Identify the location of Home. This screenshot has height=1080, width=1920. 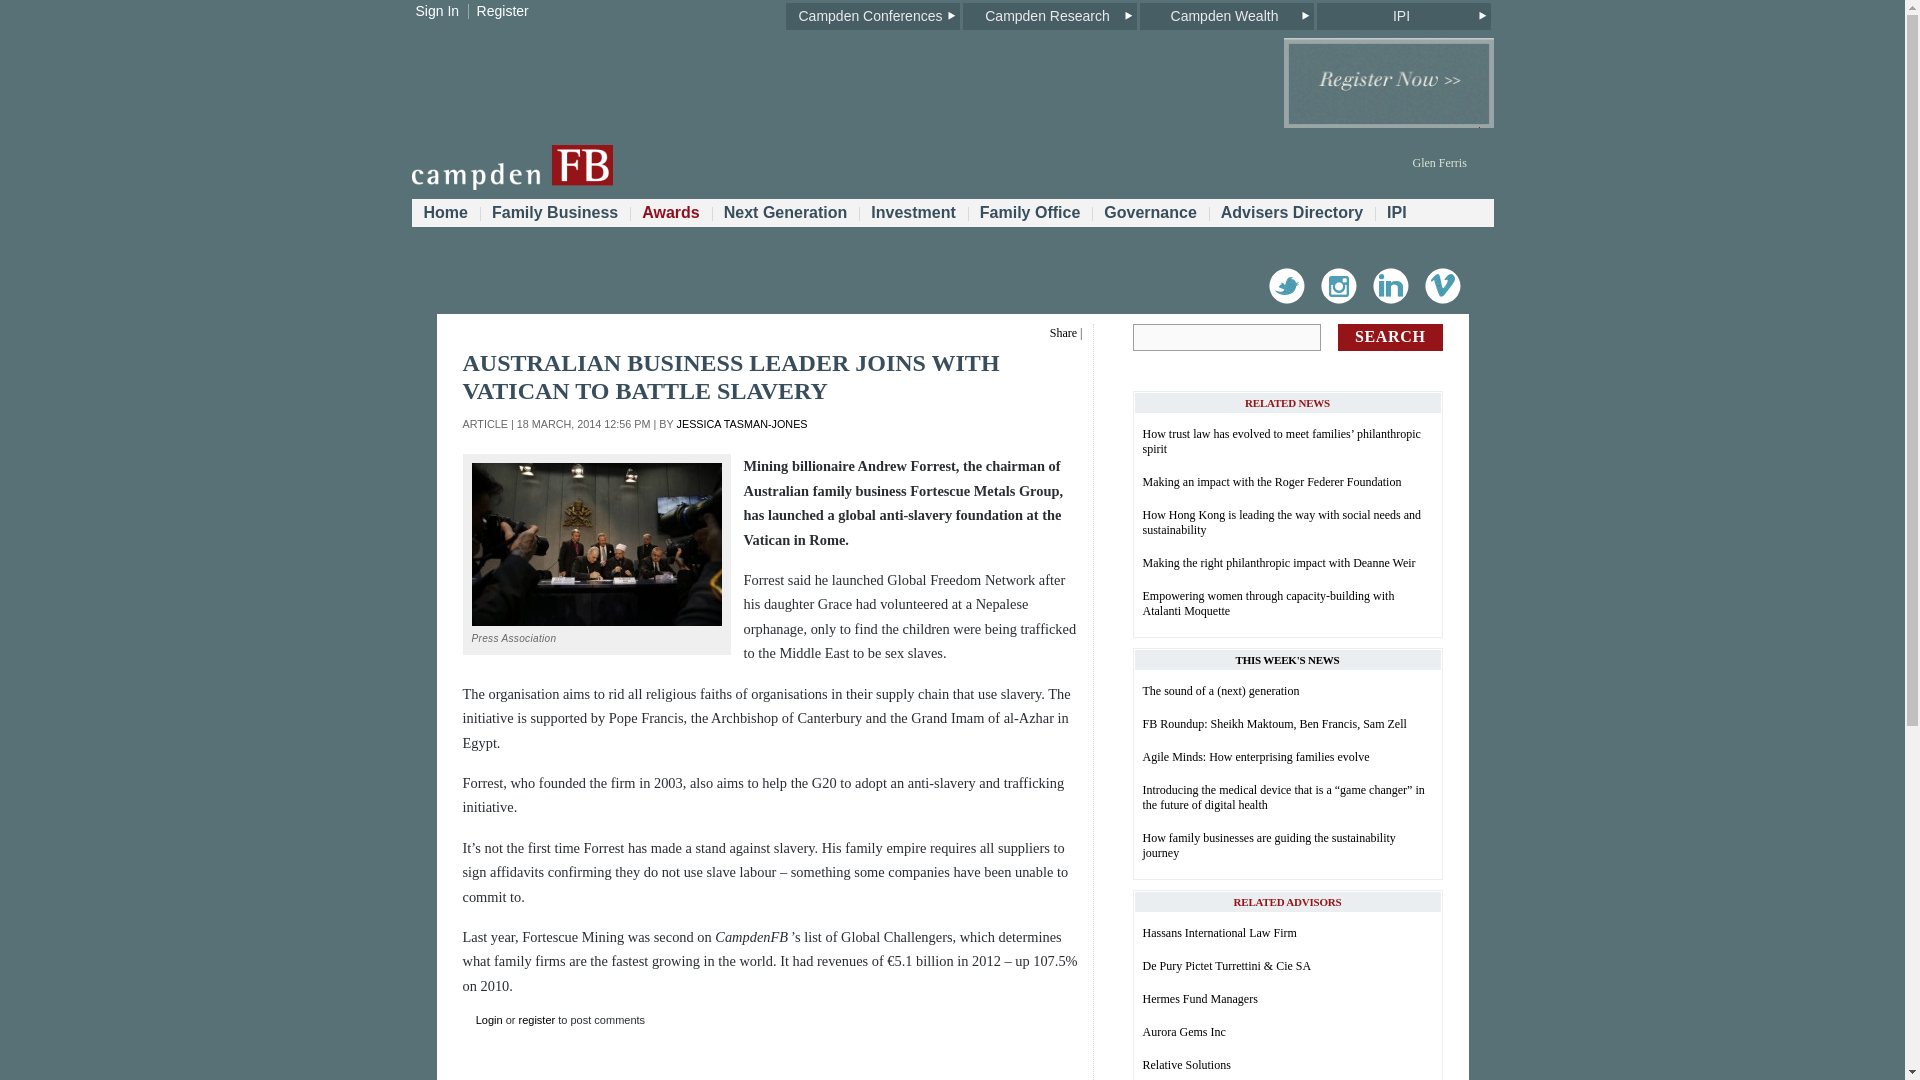
(446, 212).